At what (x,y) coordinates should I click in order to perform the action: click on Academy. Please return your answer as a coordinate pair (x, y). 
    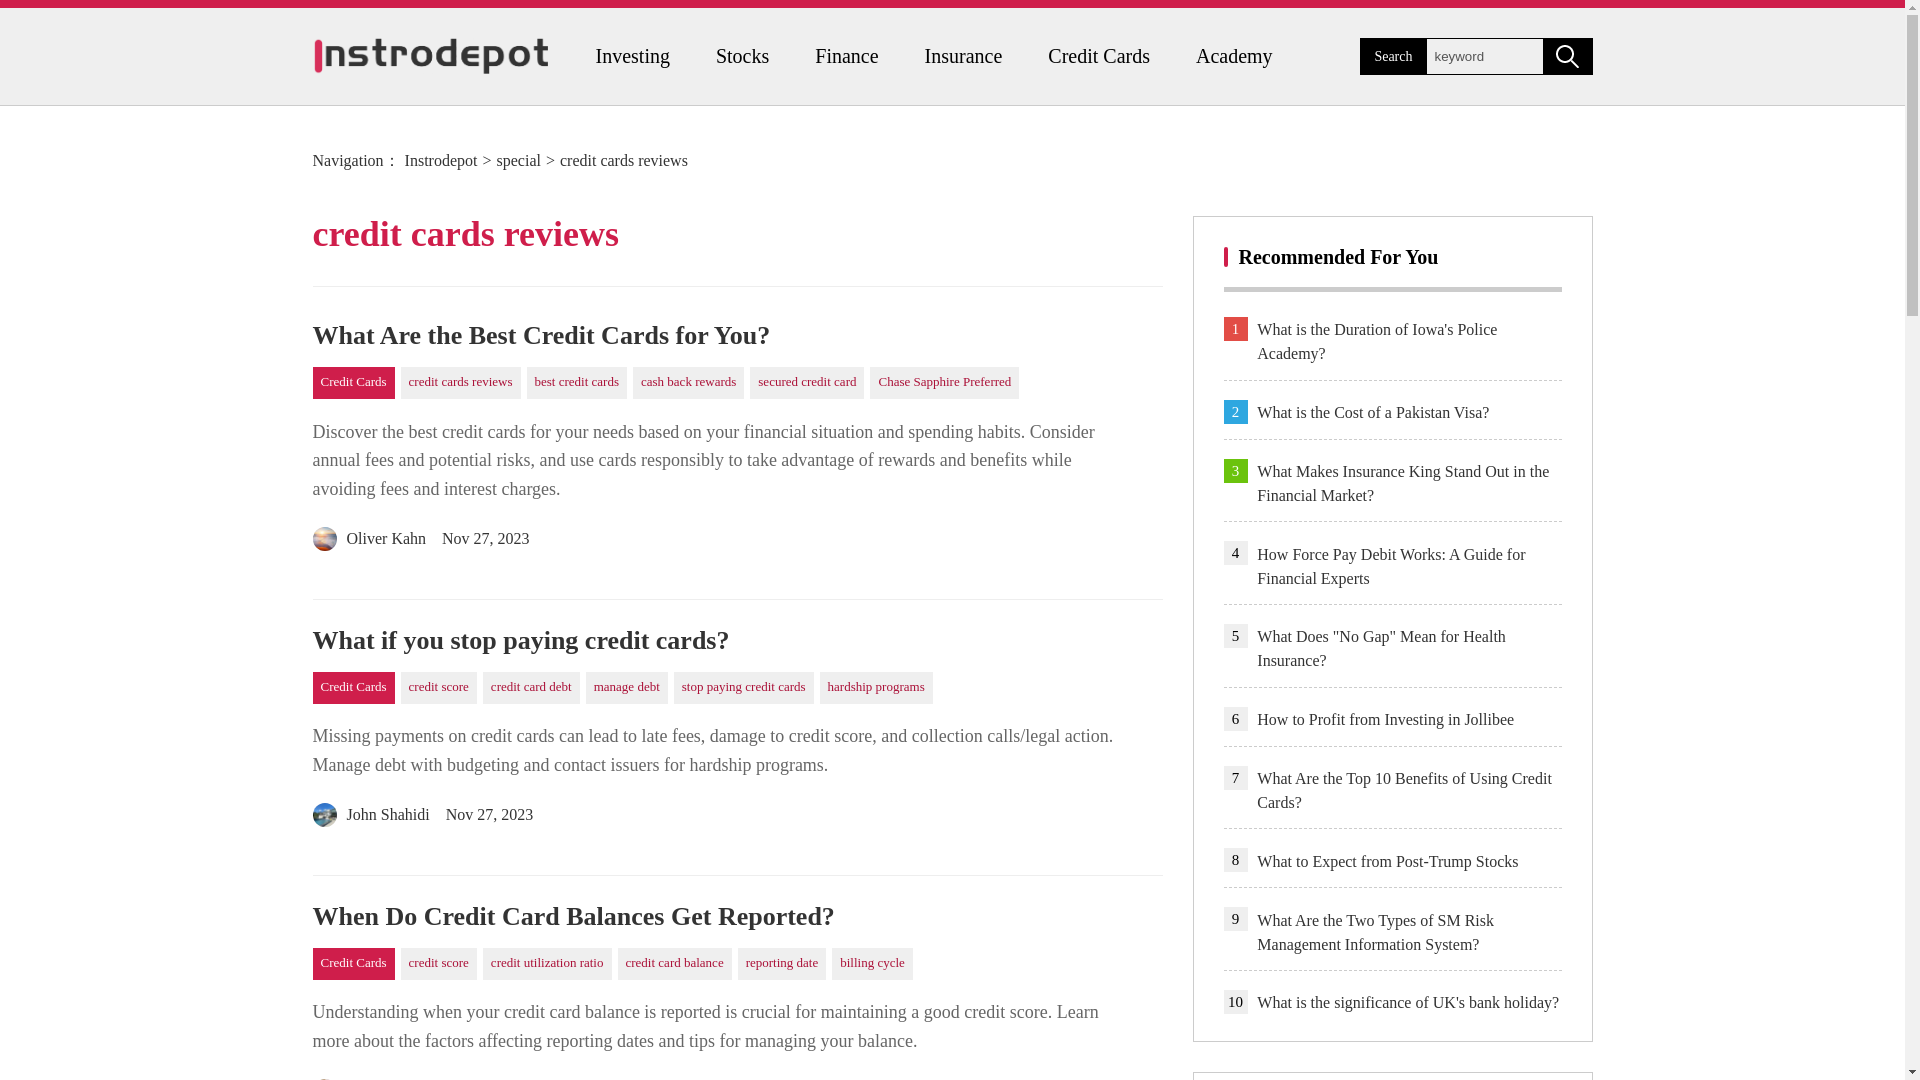
    Looking at the image, I should click on (1234, 56).